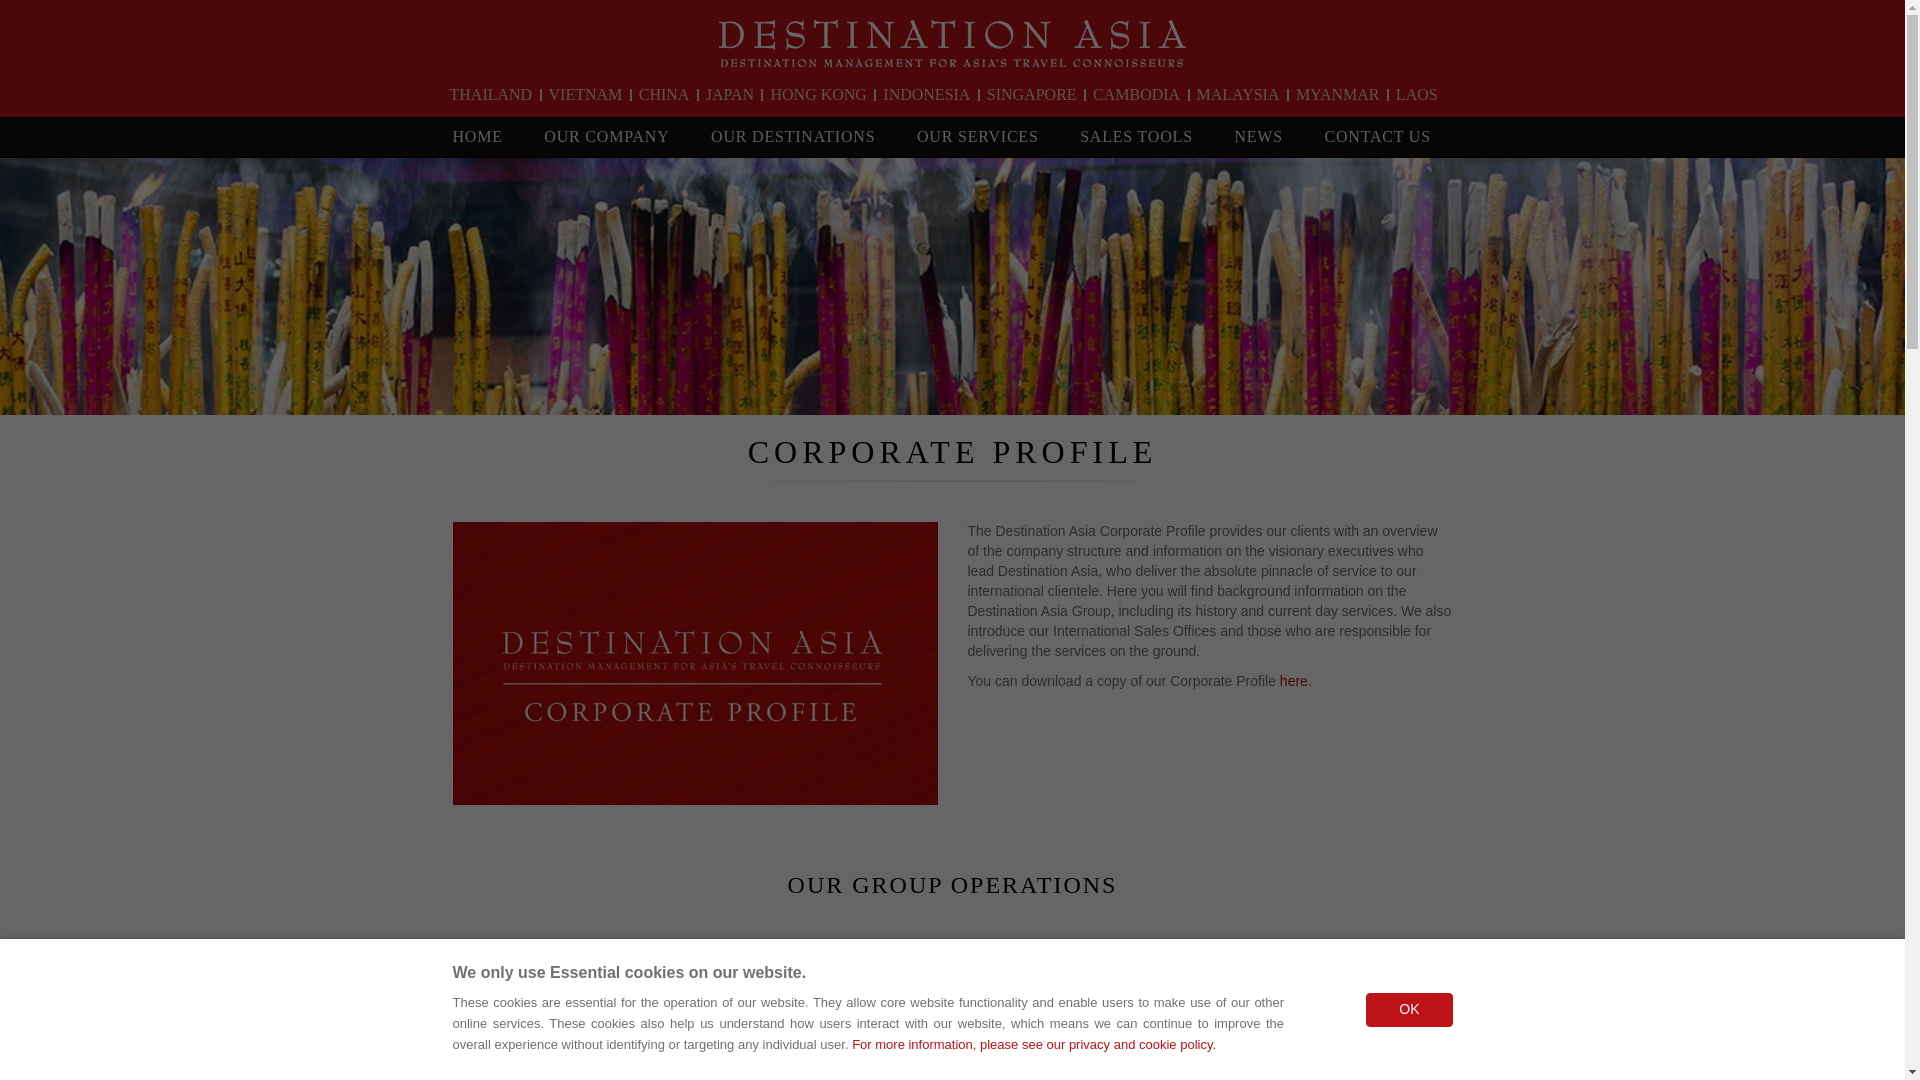 This screenshot has height=1080, width=1920. I want to click on INDONESIA, so click(926, 94).